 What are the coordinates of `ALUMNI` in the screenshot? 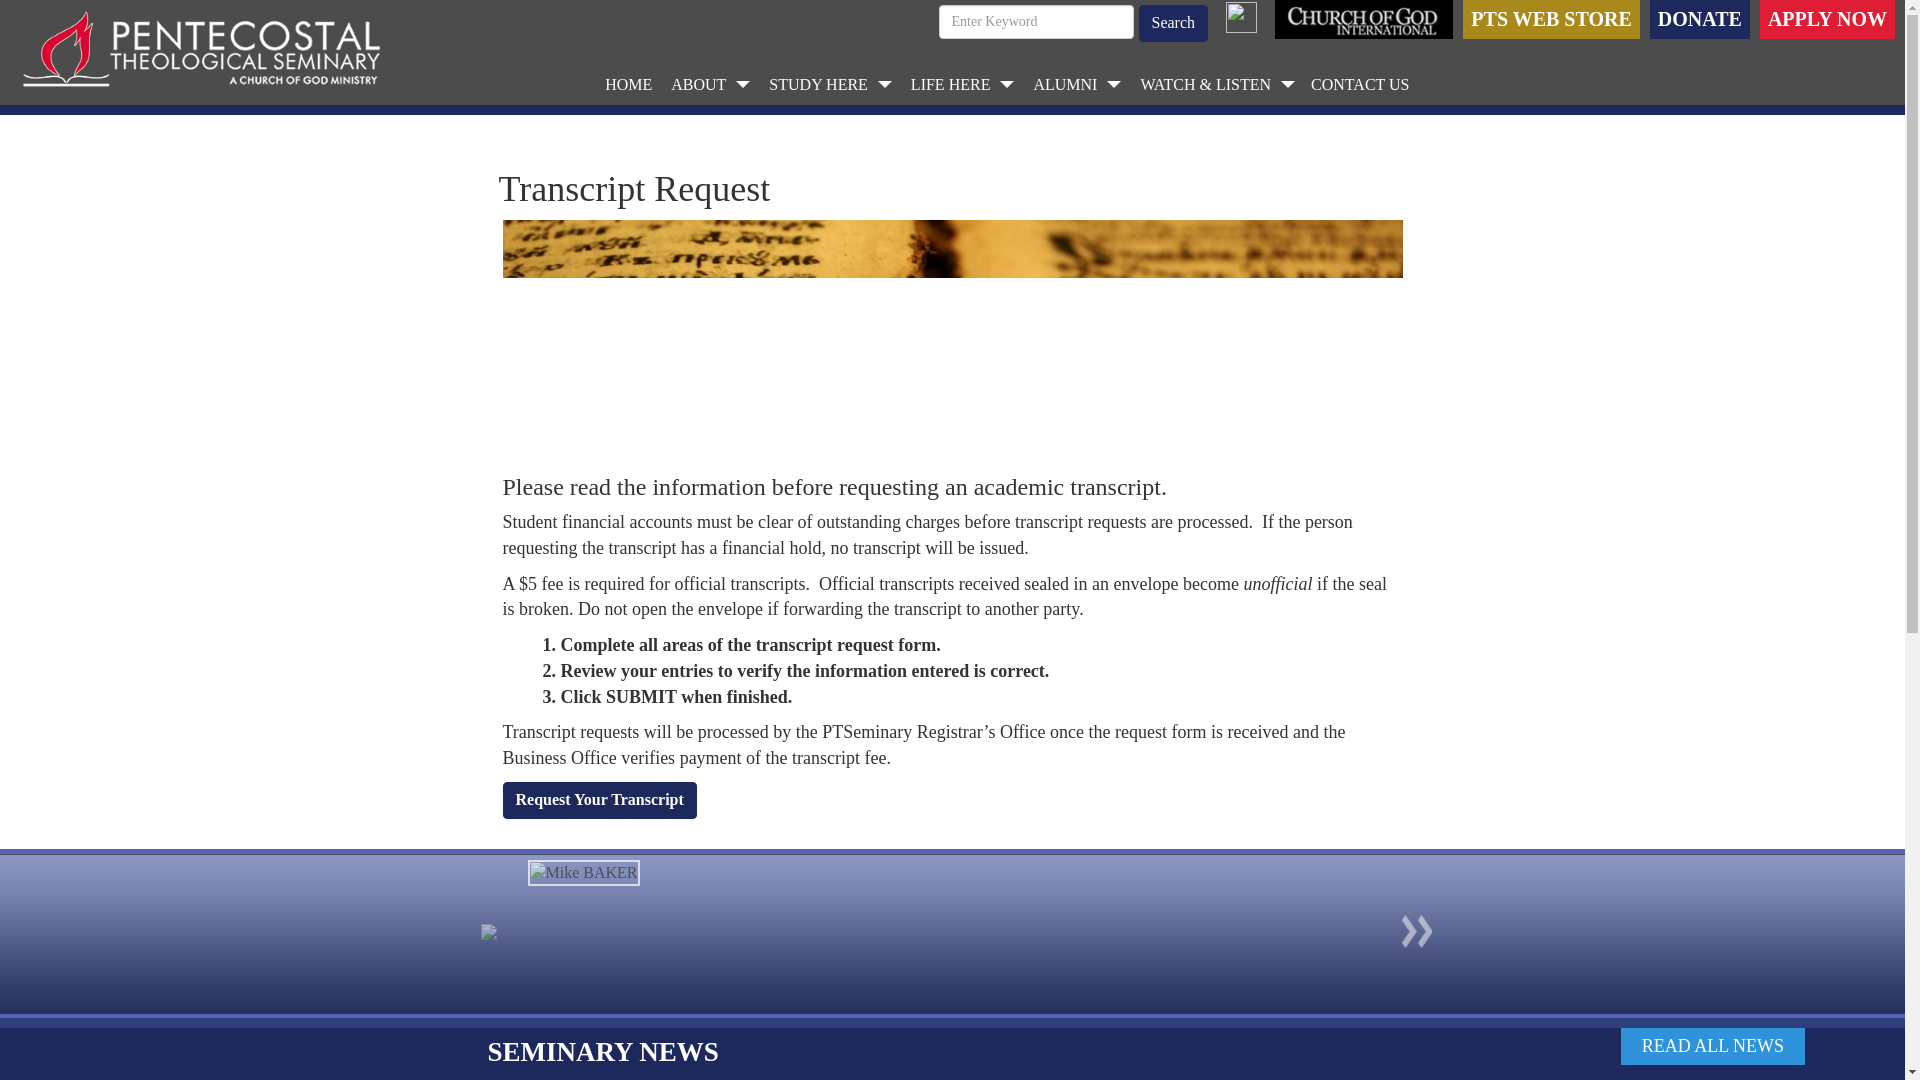 It's located at (1076, 84).